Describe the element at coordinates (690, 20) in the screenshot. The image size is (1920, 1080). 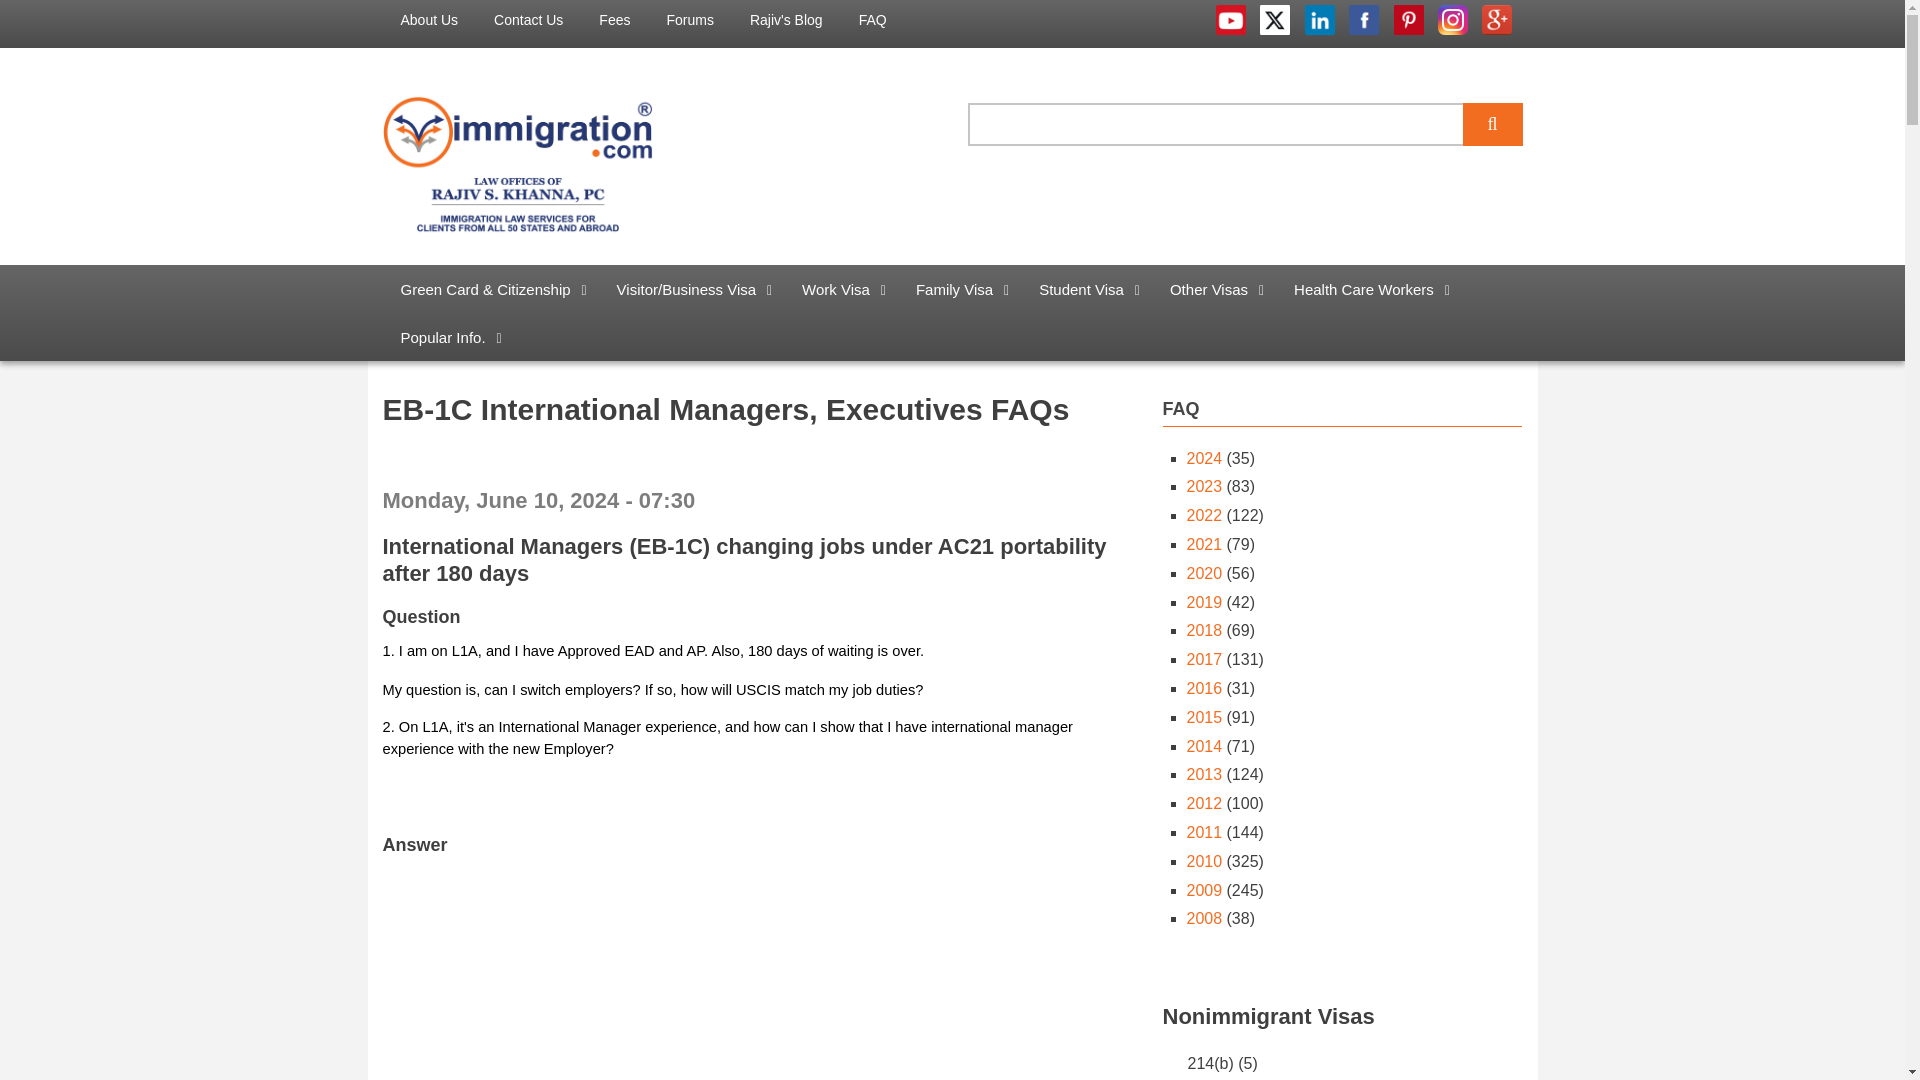
I see `Forums` at that location.